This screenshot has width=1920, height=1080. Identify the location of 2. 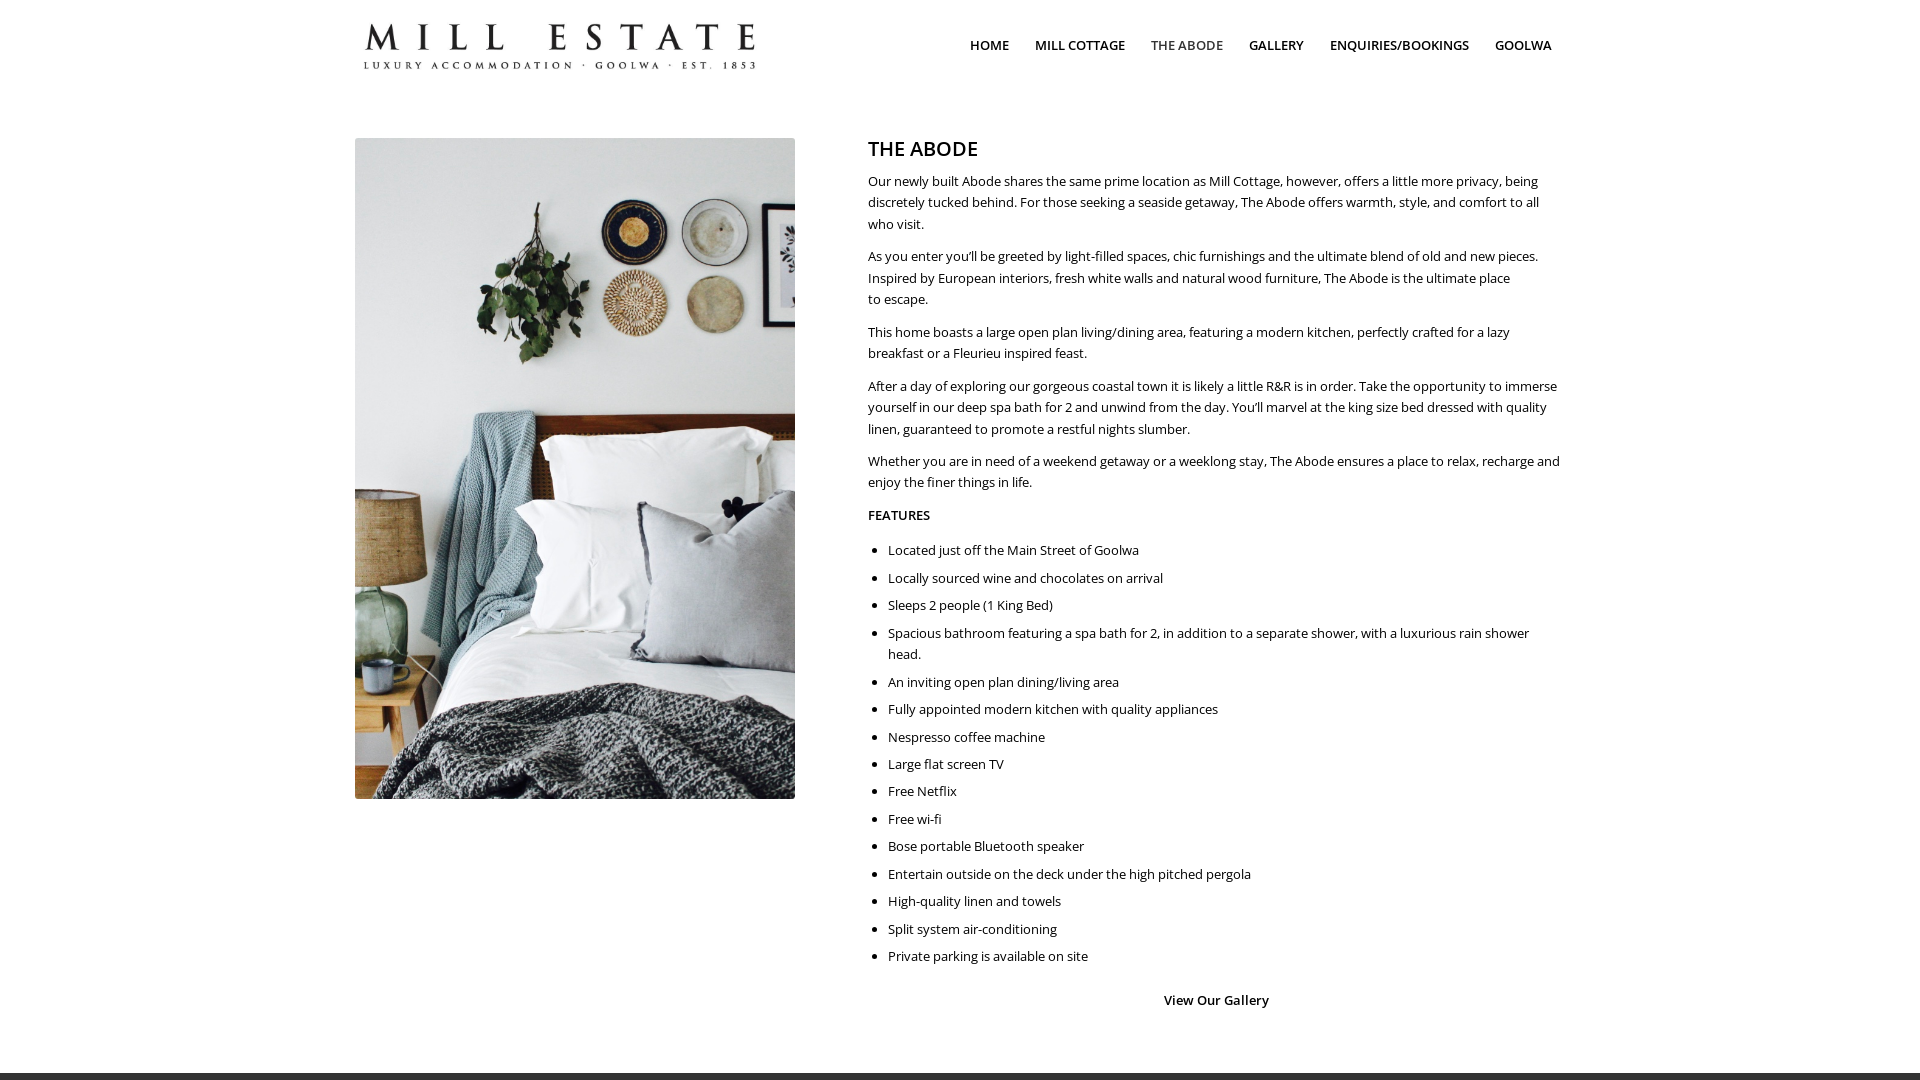
(575, 468).